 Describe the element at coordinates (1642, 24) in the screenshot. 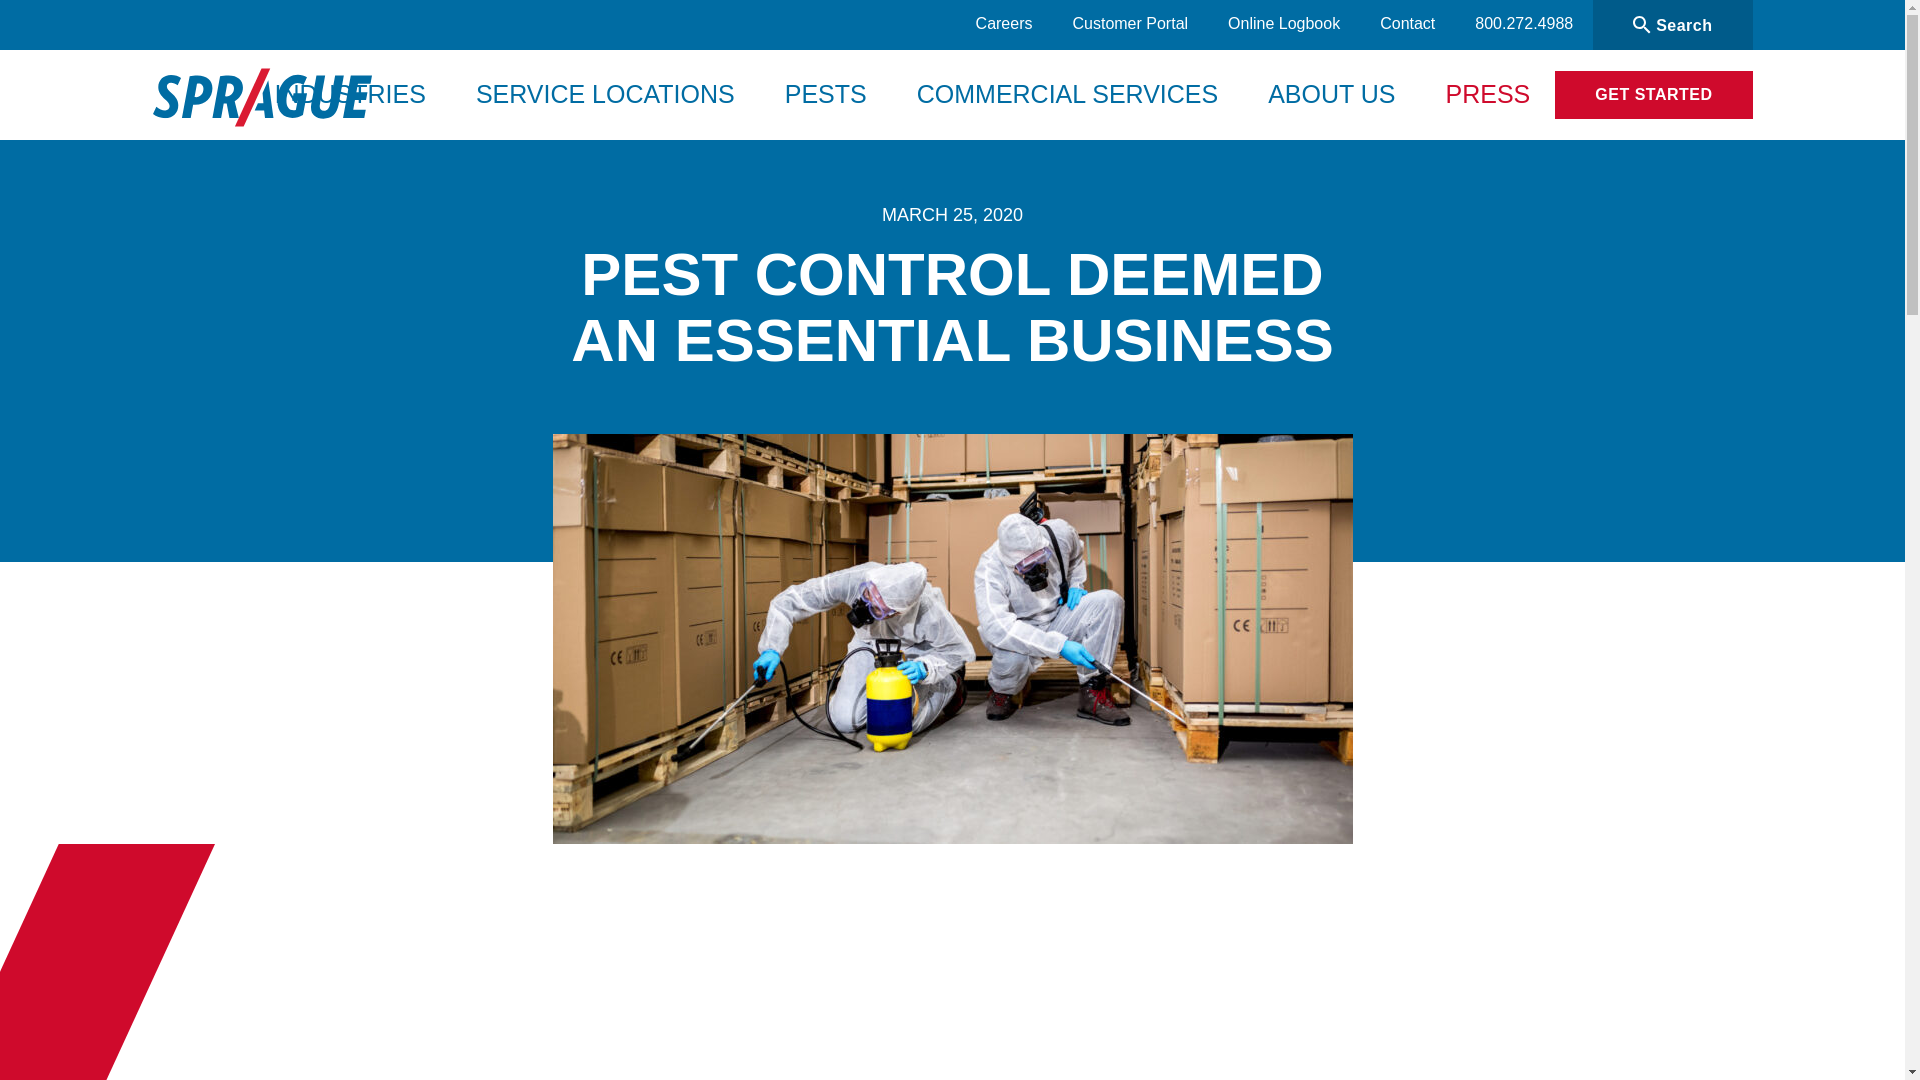

I see `Search Icon Created With Sketchtool.` at that location.